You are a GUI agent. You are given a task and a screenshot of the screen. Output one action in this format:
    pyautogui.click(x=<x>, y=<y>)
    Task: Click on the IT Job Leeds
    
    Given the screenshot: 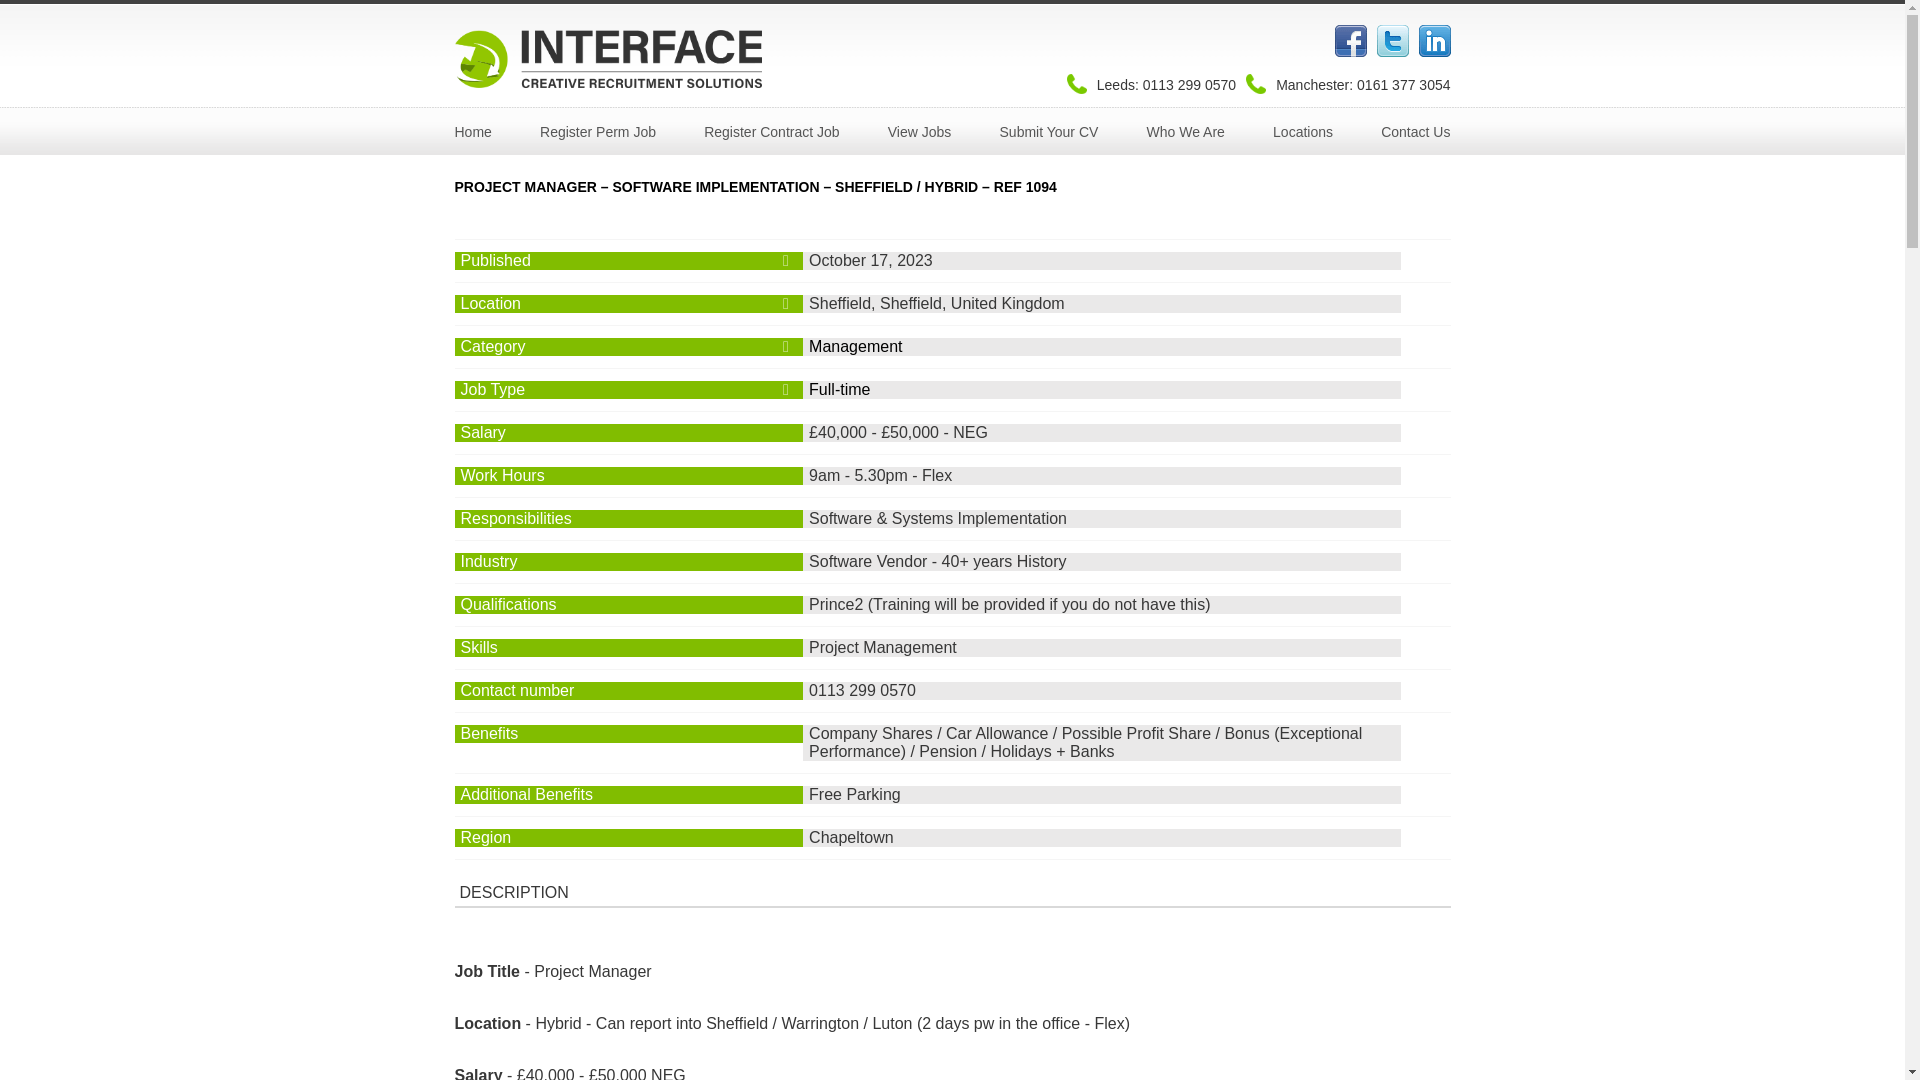 What is the action you would take?
    pyautogui.click(x=598, y=132)
    